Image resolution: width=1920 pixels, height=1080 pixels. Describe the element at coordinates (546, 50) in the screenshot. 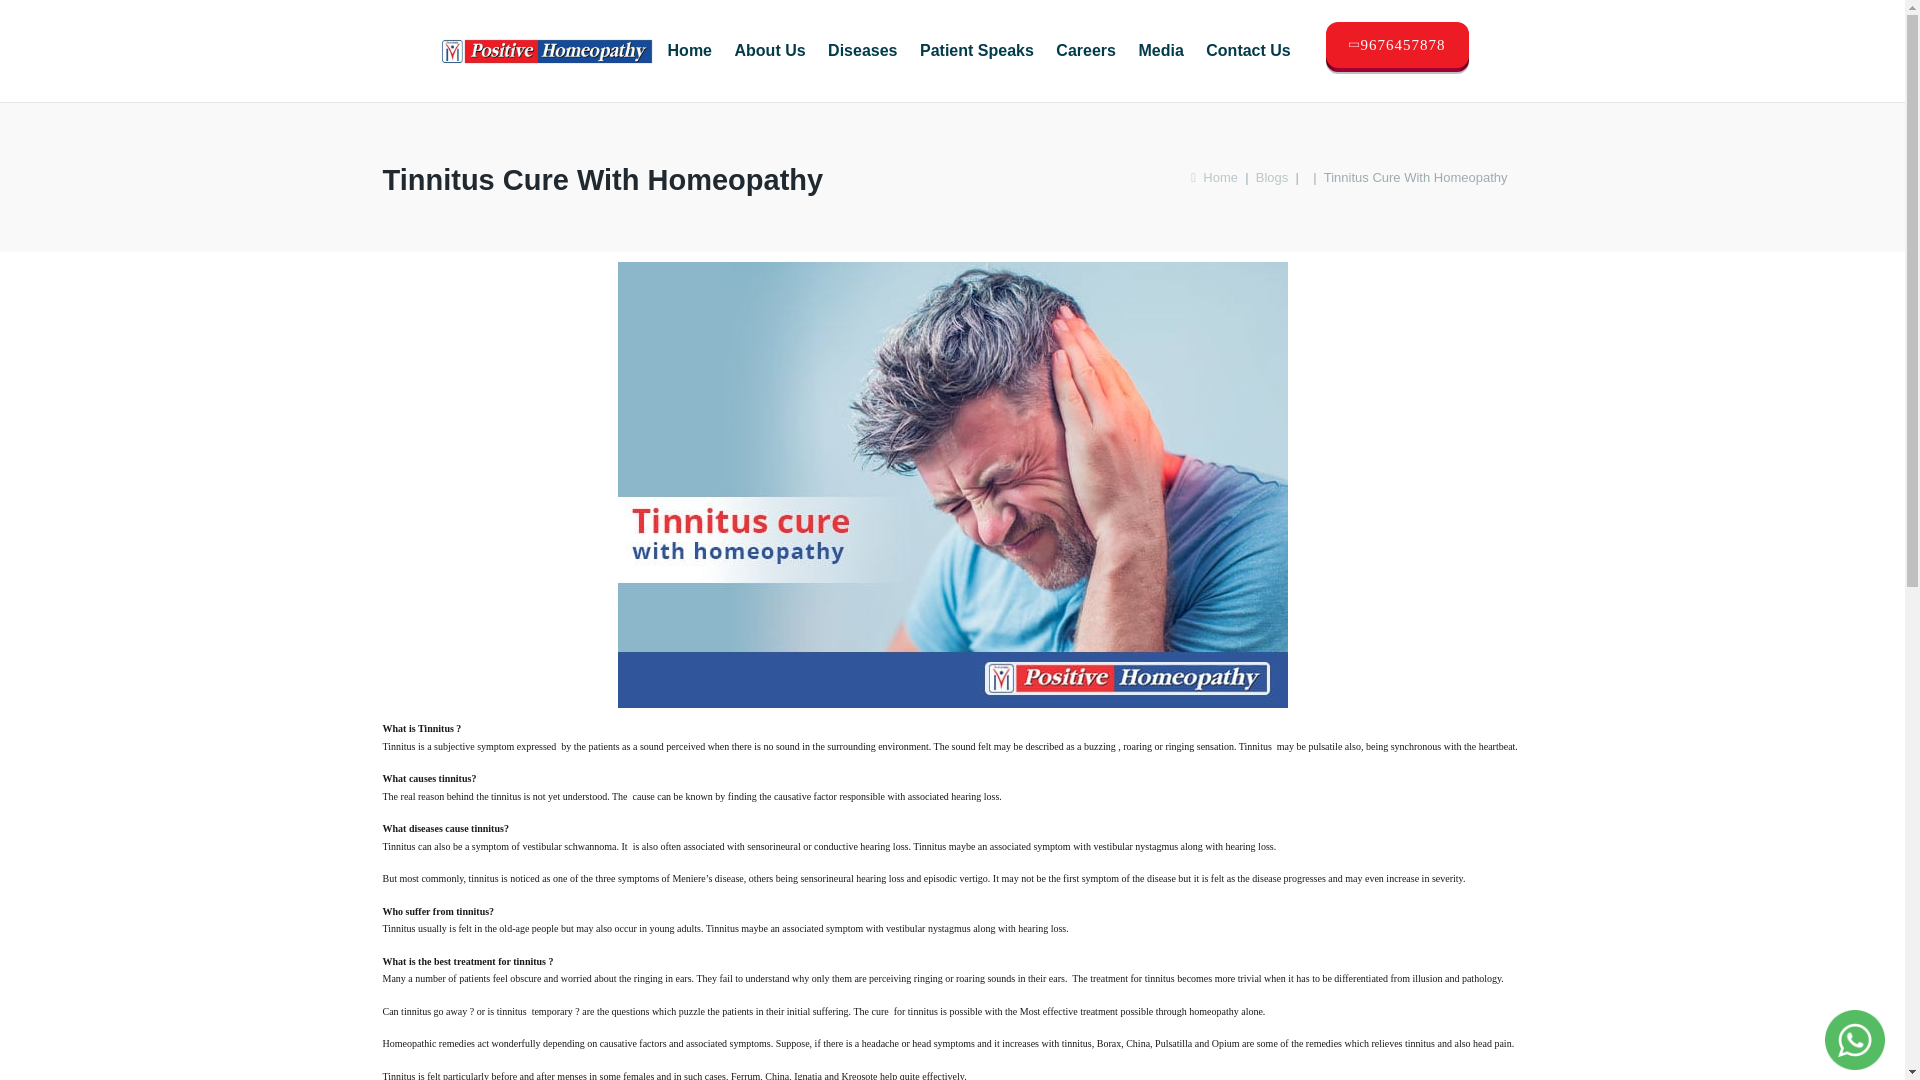

I see `PositiveHomeopathy` at that location.